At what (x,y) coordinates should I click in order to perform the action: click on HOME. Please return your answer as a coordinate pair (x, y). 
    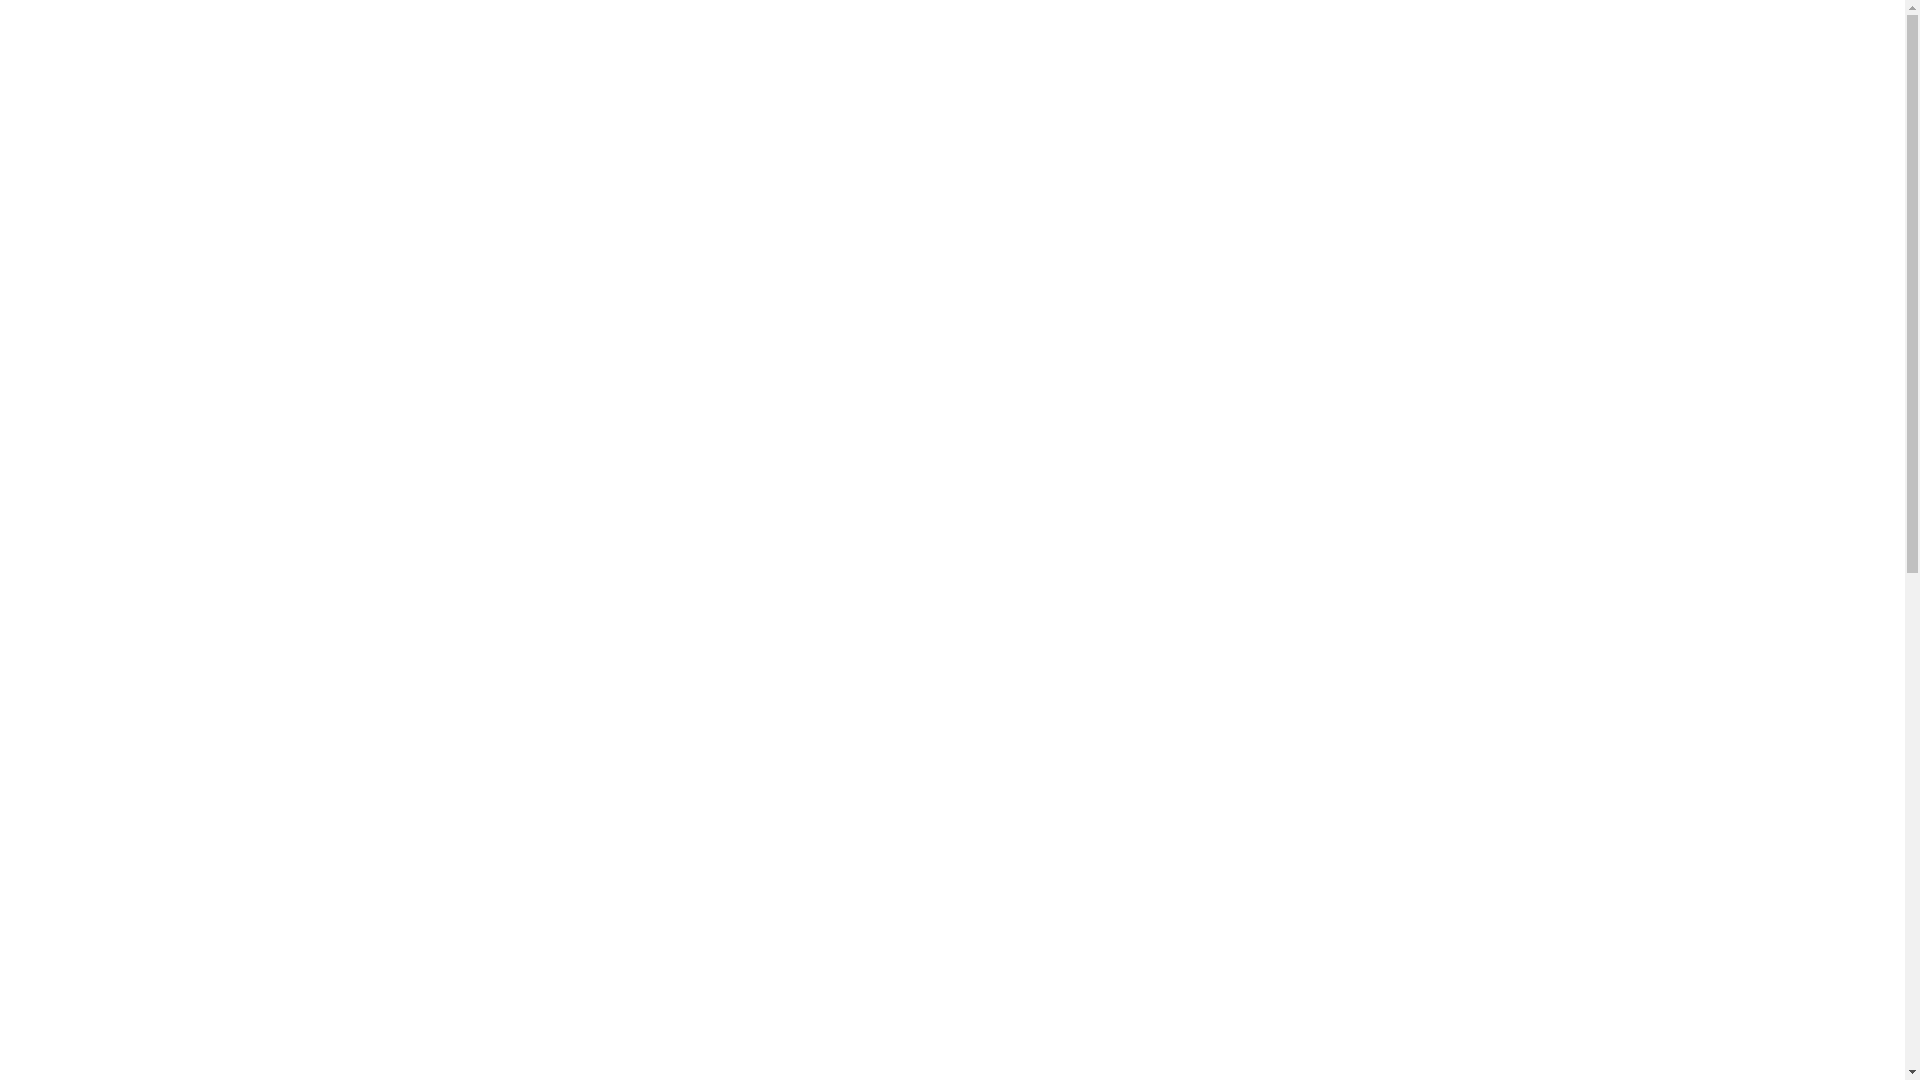
    Looking at the image, I should click on (516, 165).